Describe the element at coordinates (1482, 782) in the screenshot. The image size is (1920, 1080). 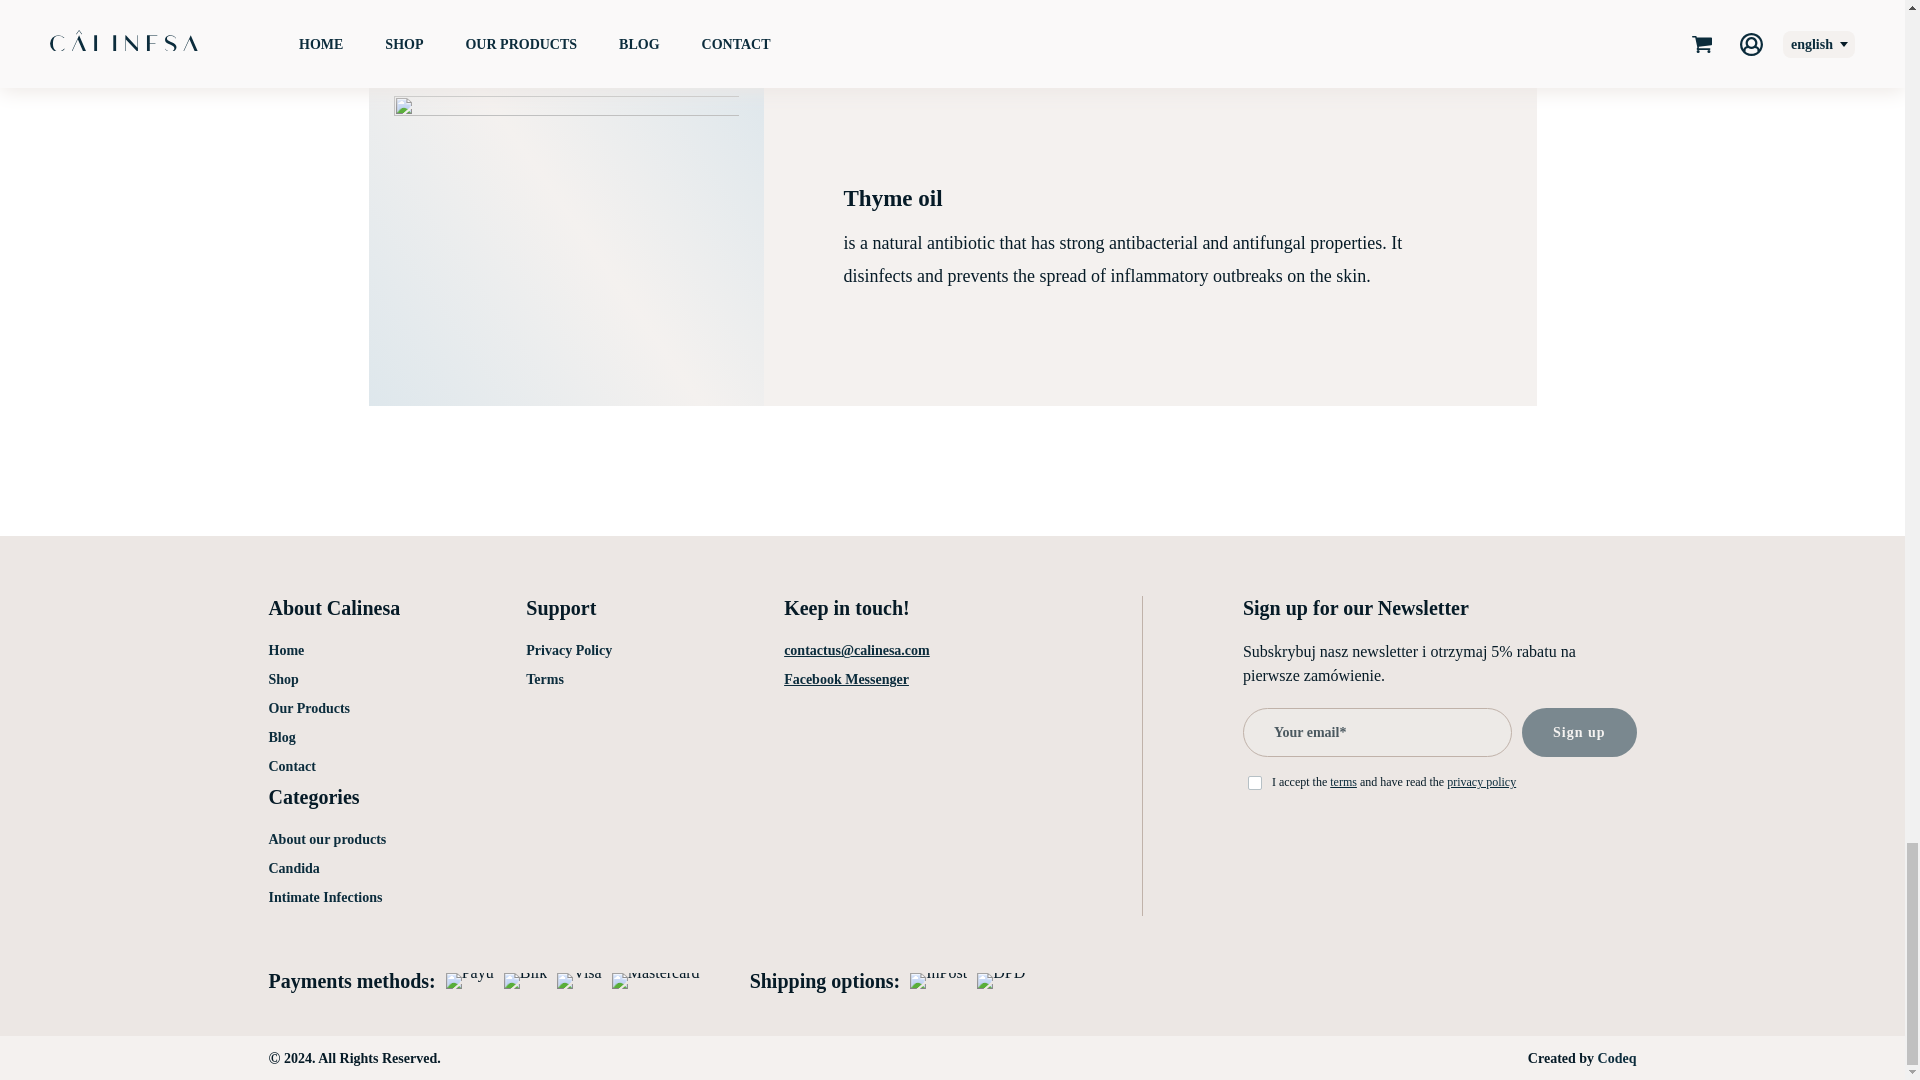
I see `privacy policy` at that location.